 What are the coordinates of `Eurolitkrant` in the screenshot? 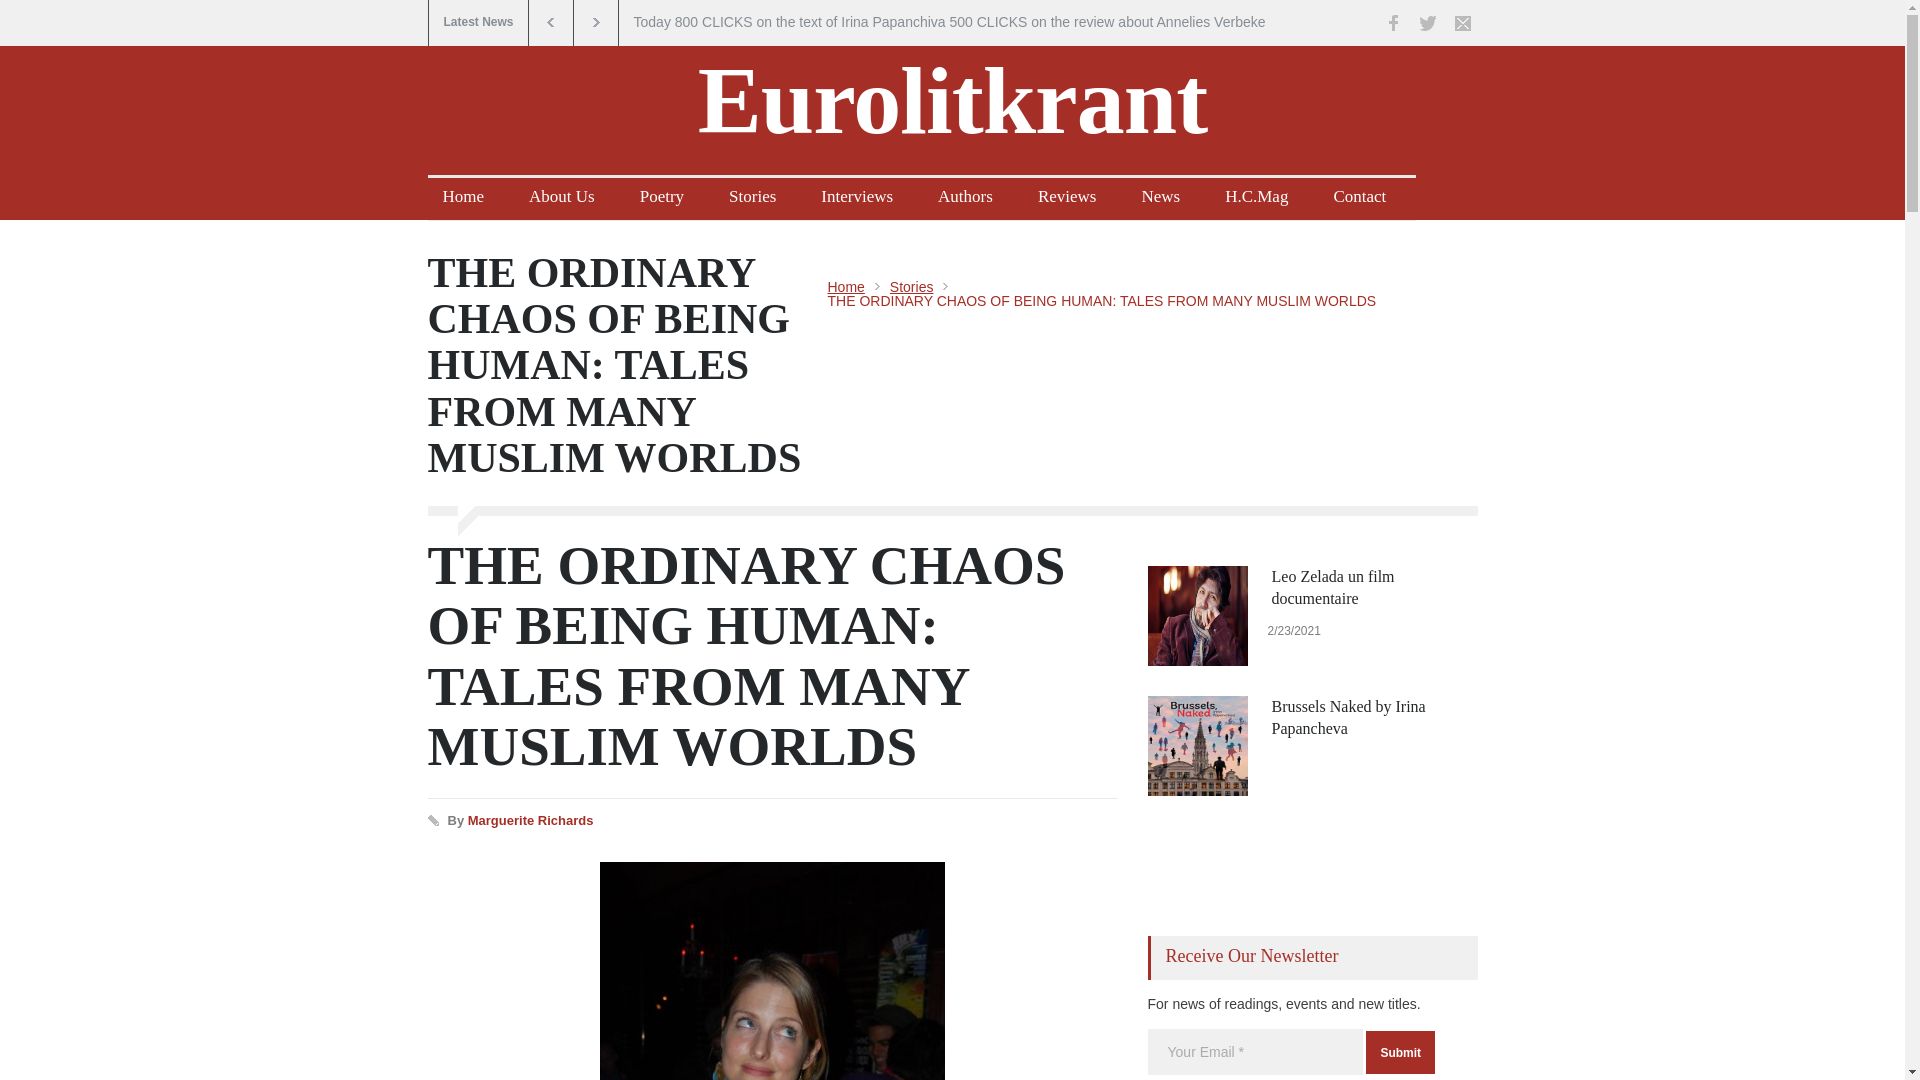 It's located at (952, 100).